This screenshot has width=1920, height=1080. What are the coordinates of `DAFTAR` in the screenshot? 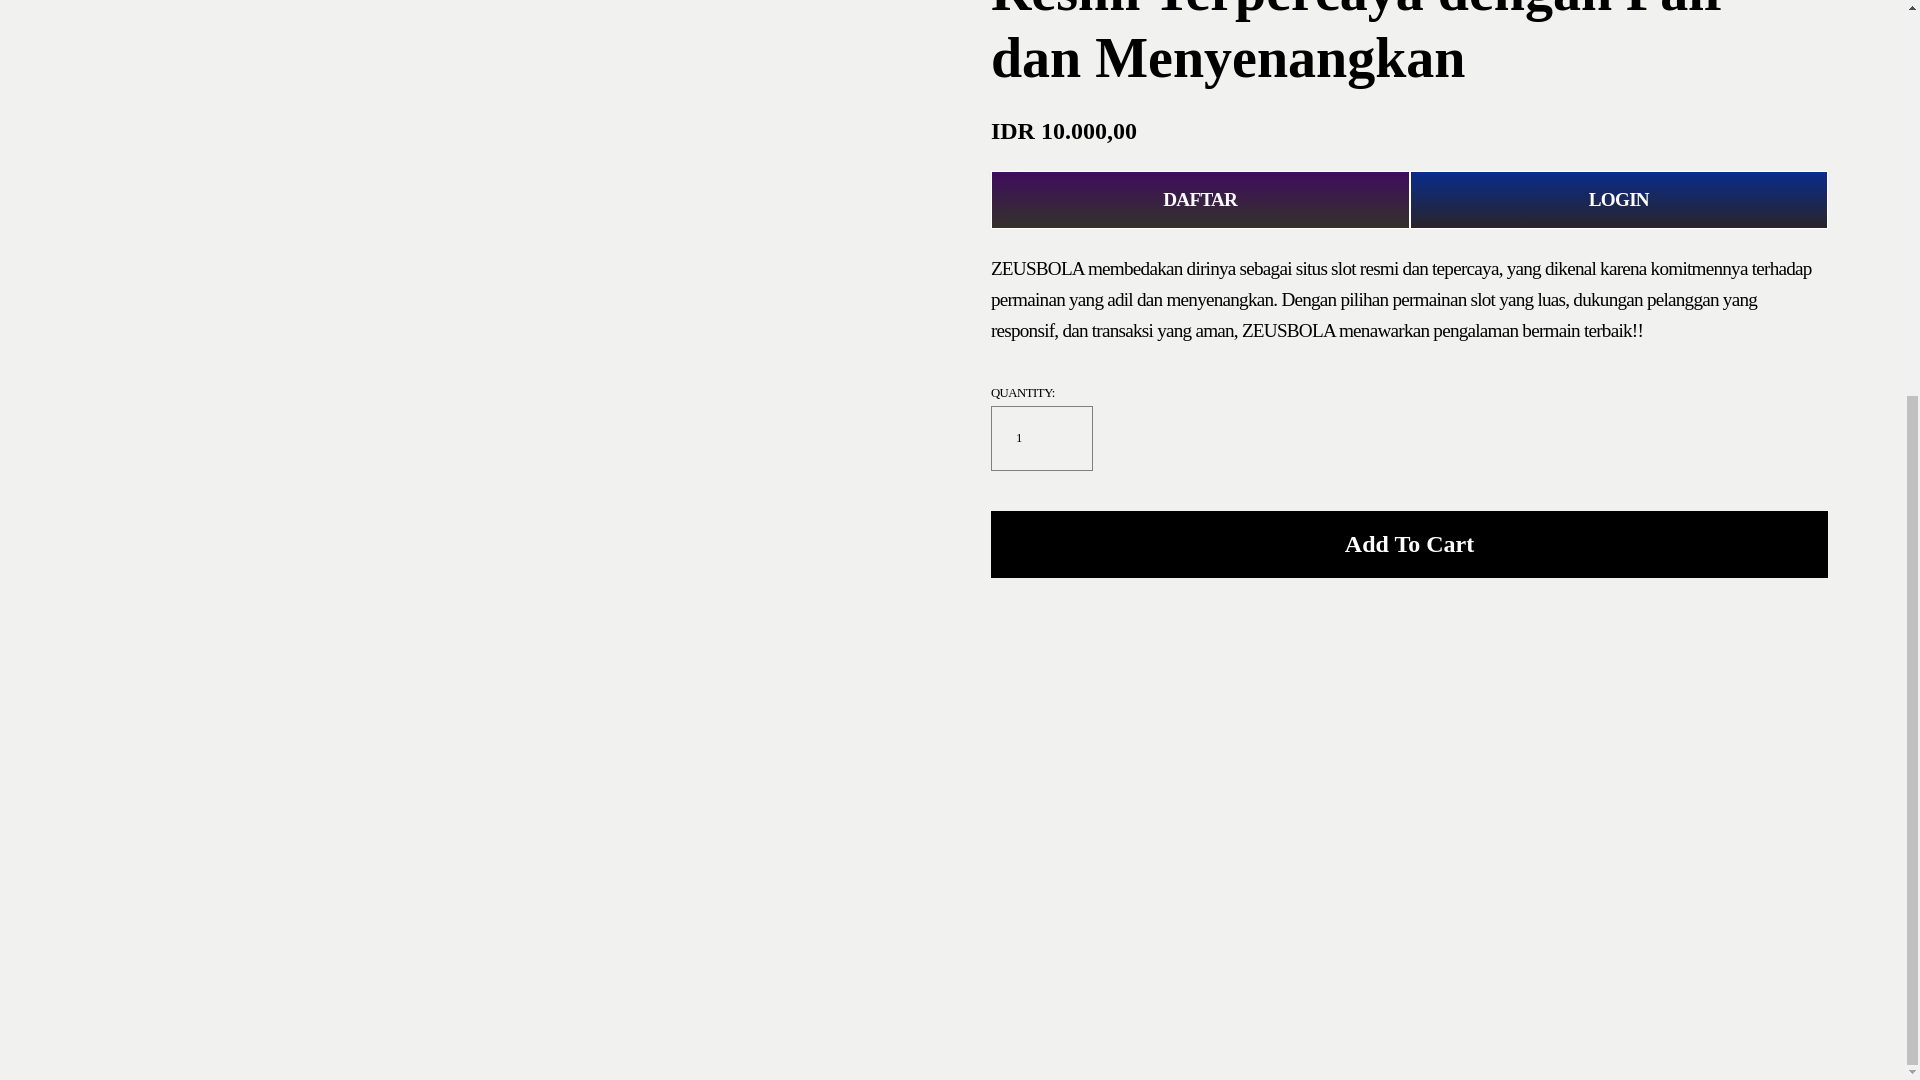 It's located at (1200, 200).